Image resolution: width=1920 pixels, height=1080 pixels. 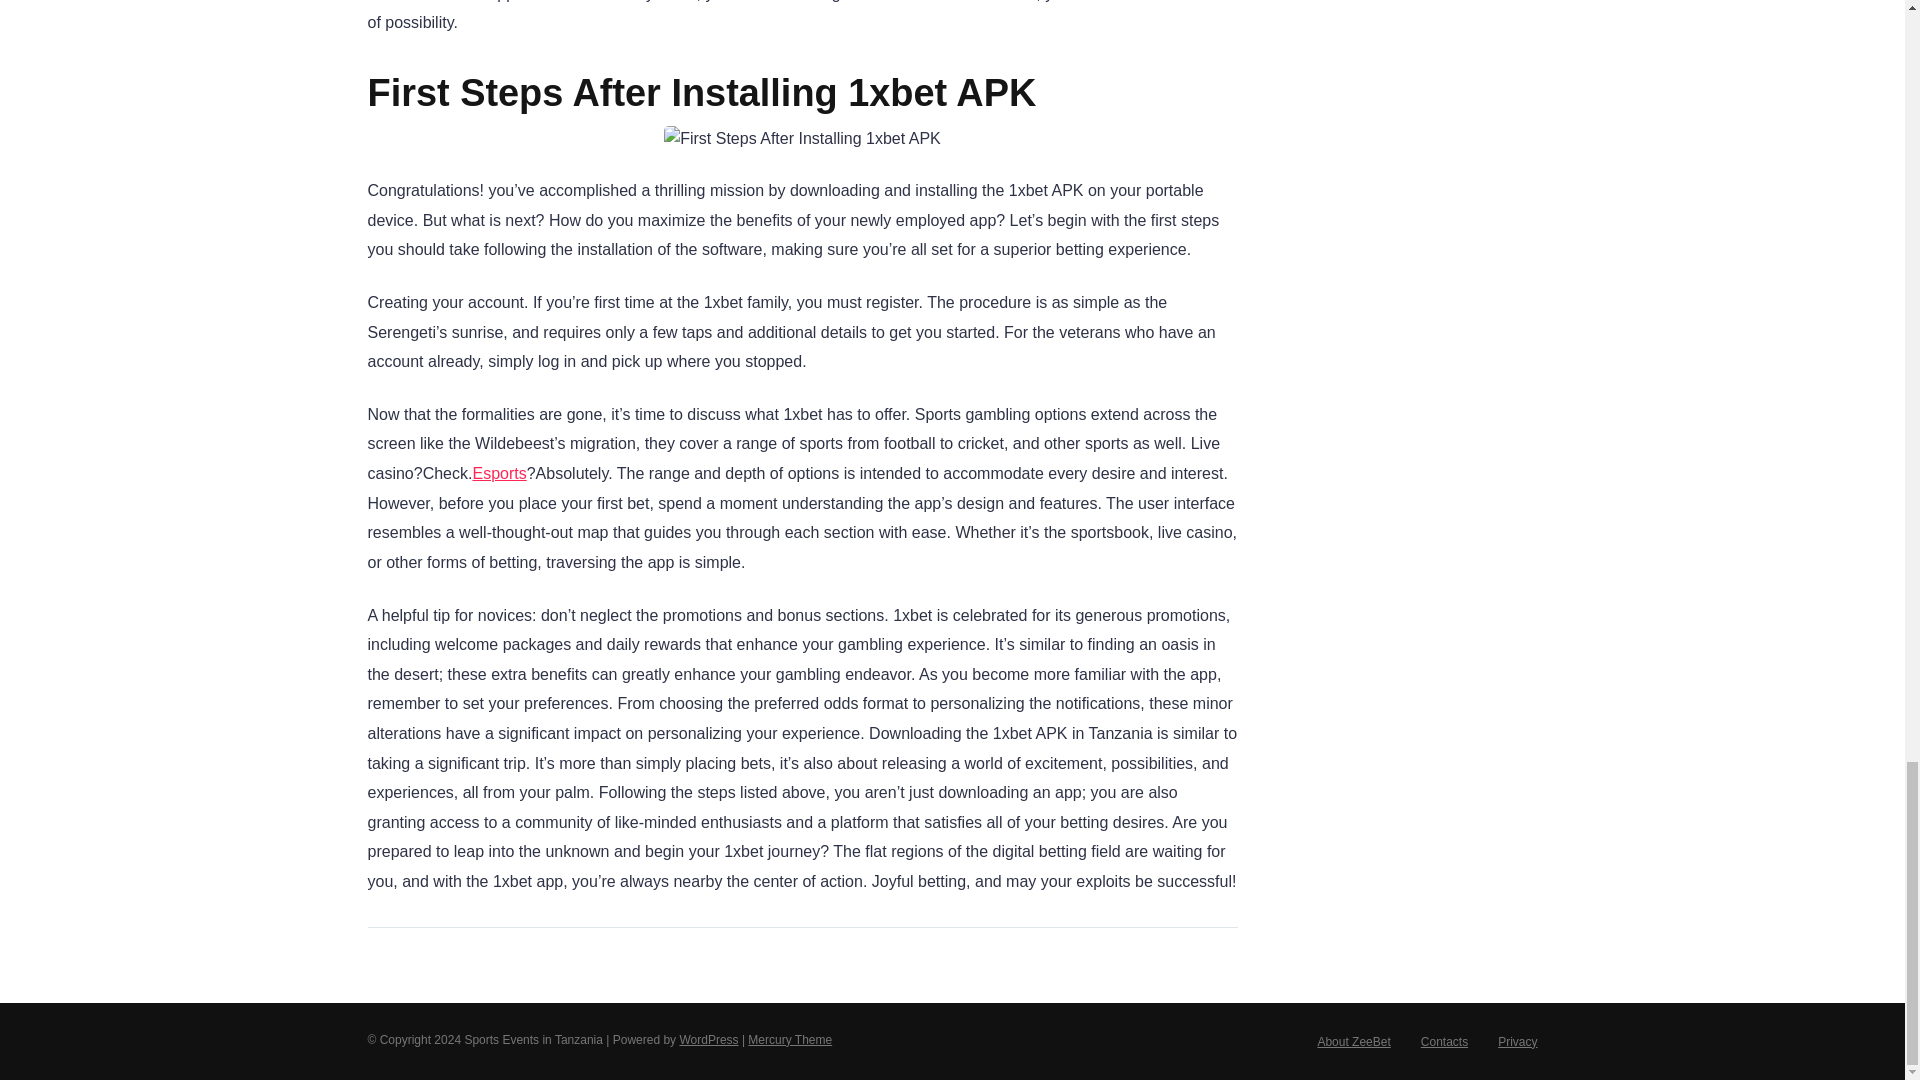 What do you see at coordinates (1444, 1041) in the screenshot?
I see `Contacts` at bounding box center [1444, 1041].